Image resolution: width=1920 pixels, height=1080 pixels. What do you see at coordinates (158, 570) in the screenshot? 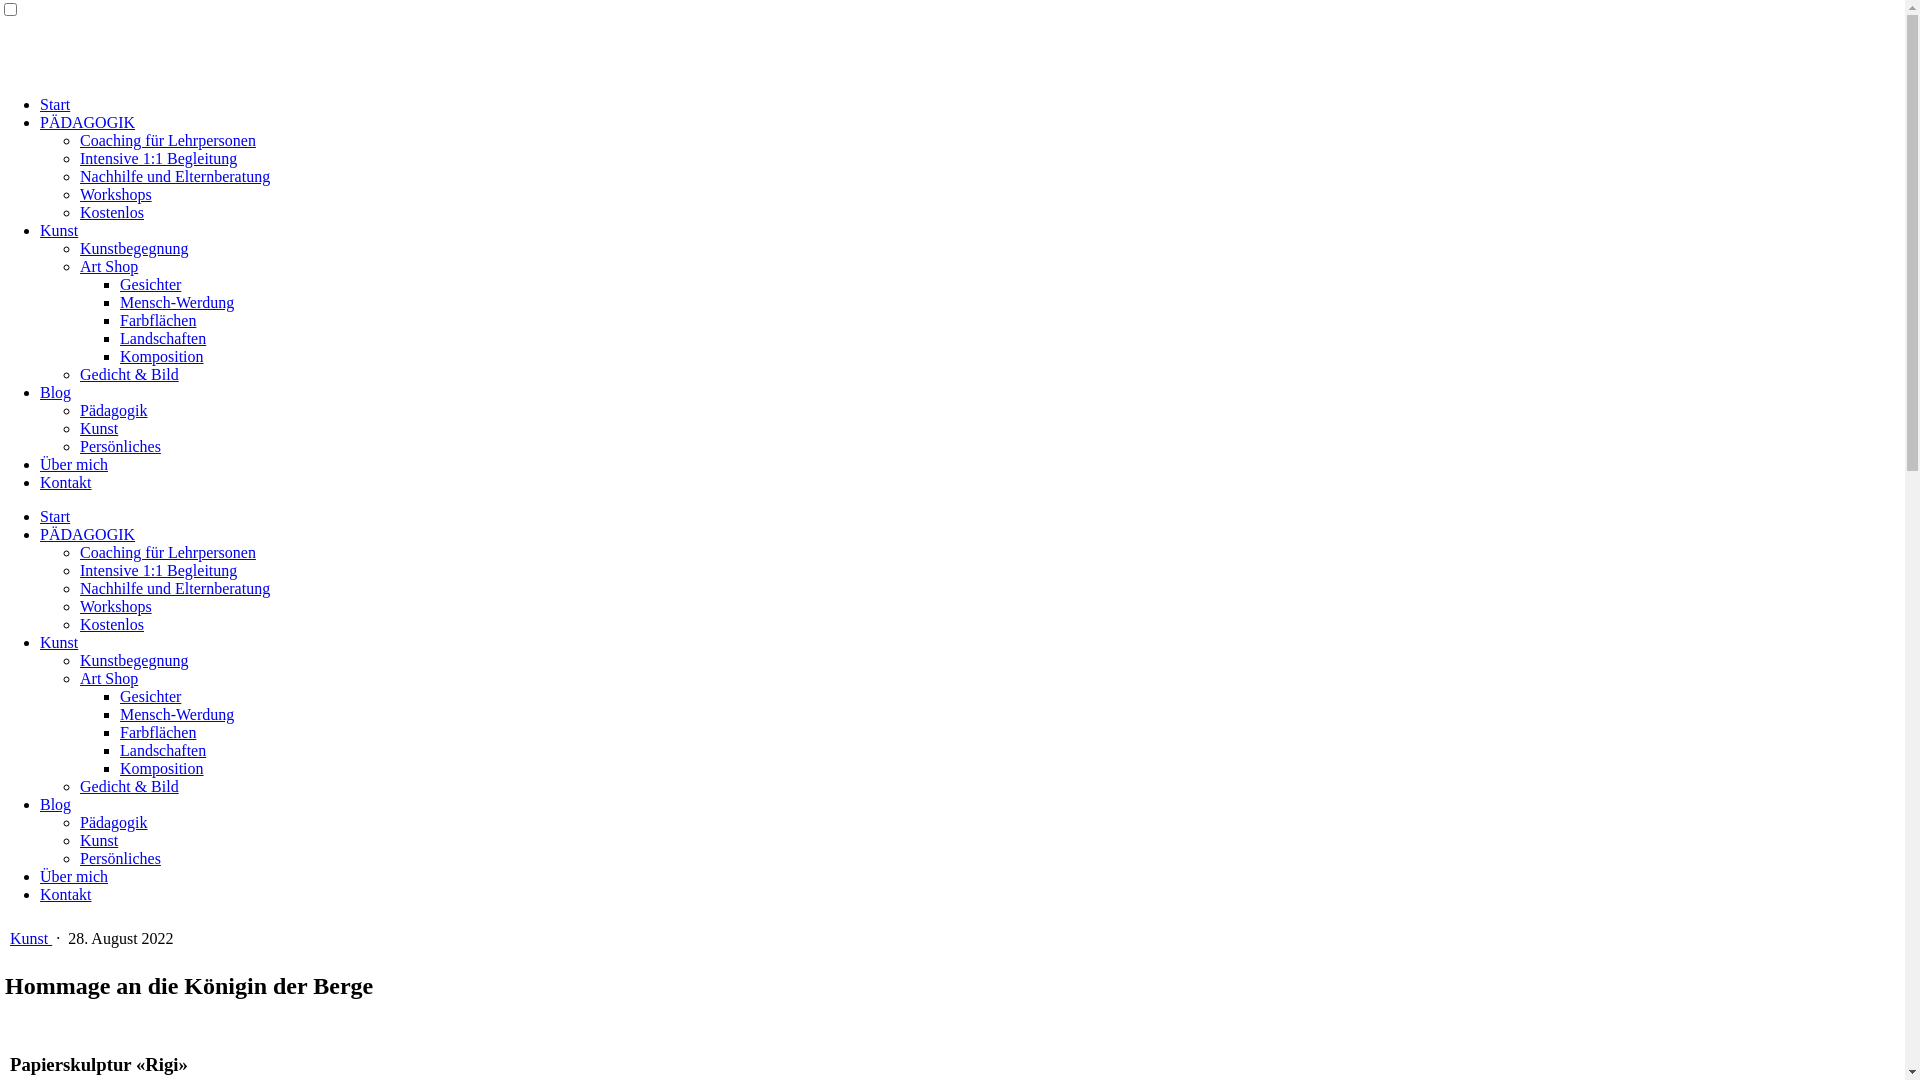
I see `Intensive 1:1 Begleitung` at bounding box center [158, 570].